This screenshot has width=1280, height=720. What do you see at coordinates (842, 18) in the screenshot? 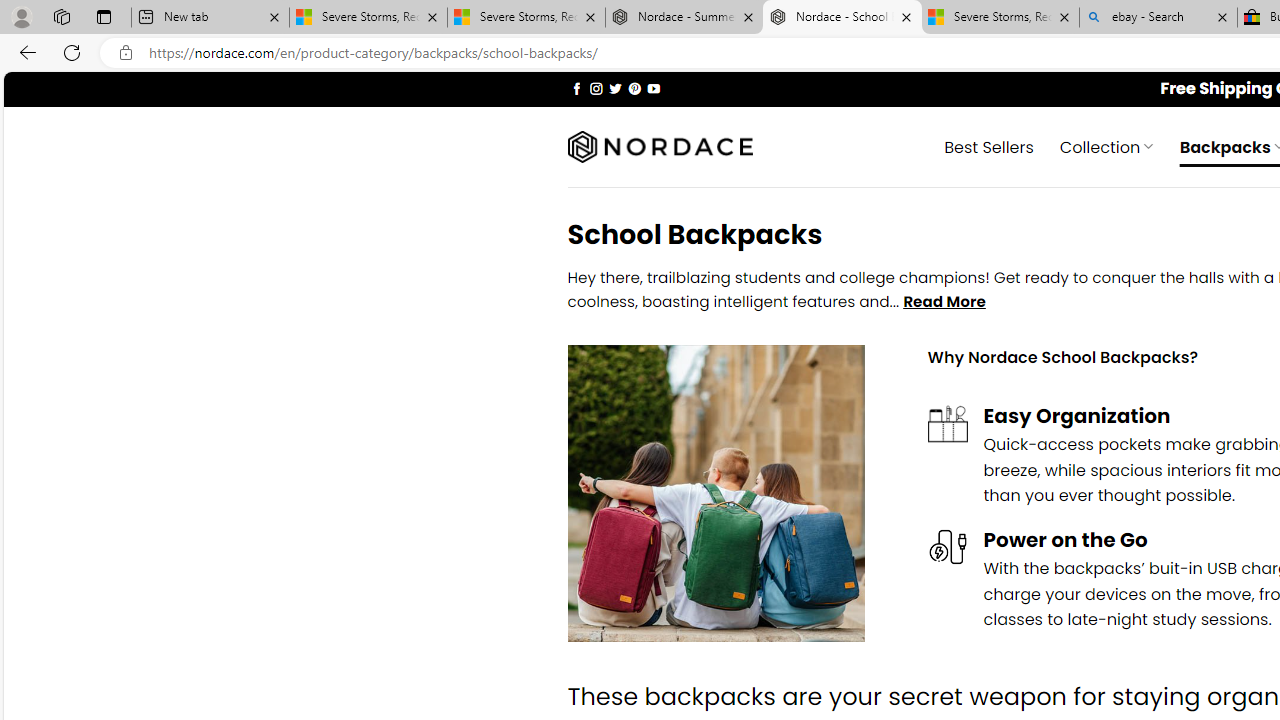
I see `Nordace - School Backpacks` at bounding box center [842, 18].